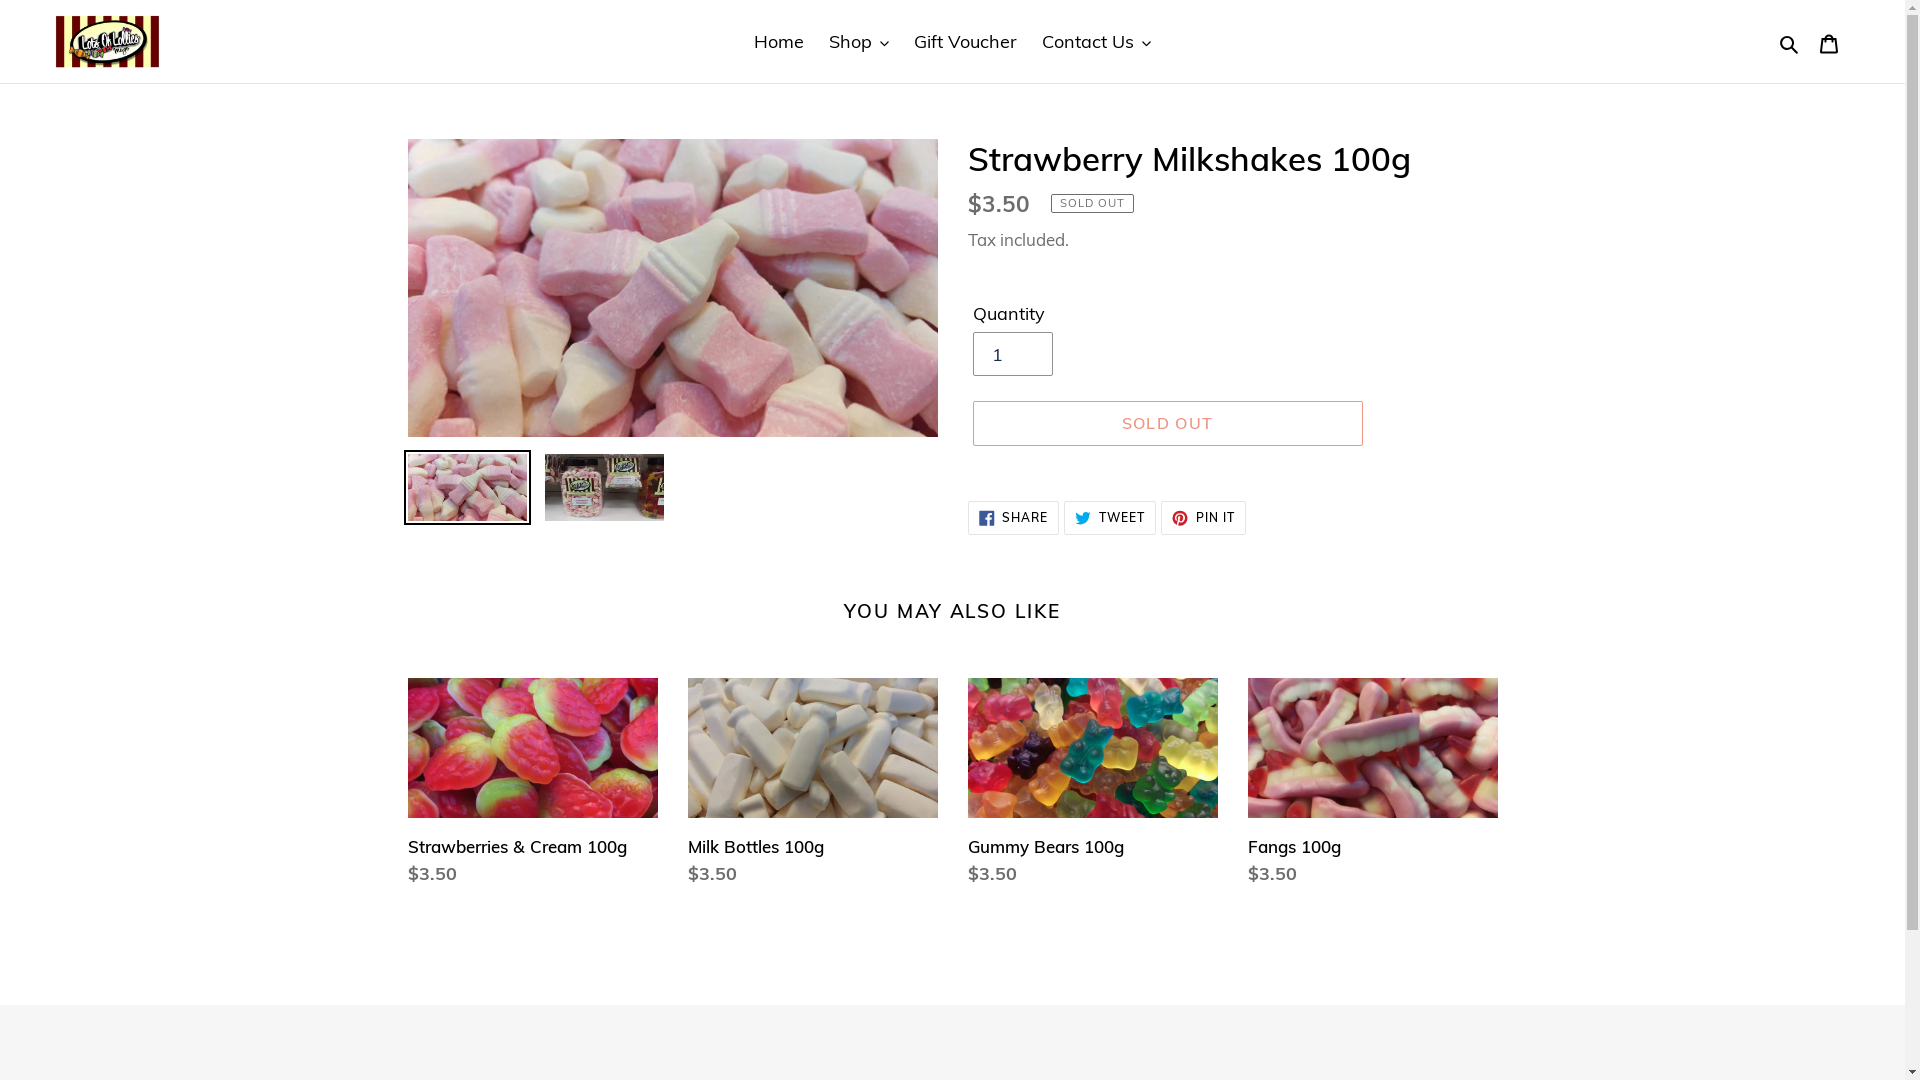 The height and width of the screenshot is (1080, 1920). Describe the element at coordinates (1373, 787) in the screenshot. I see `Fangs 100g` at that location.